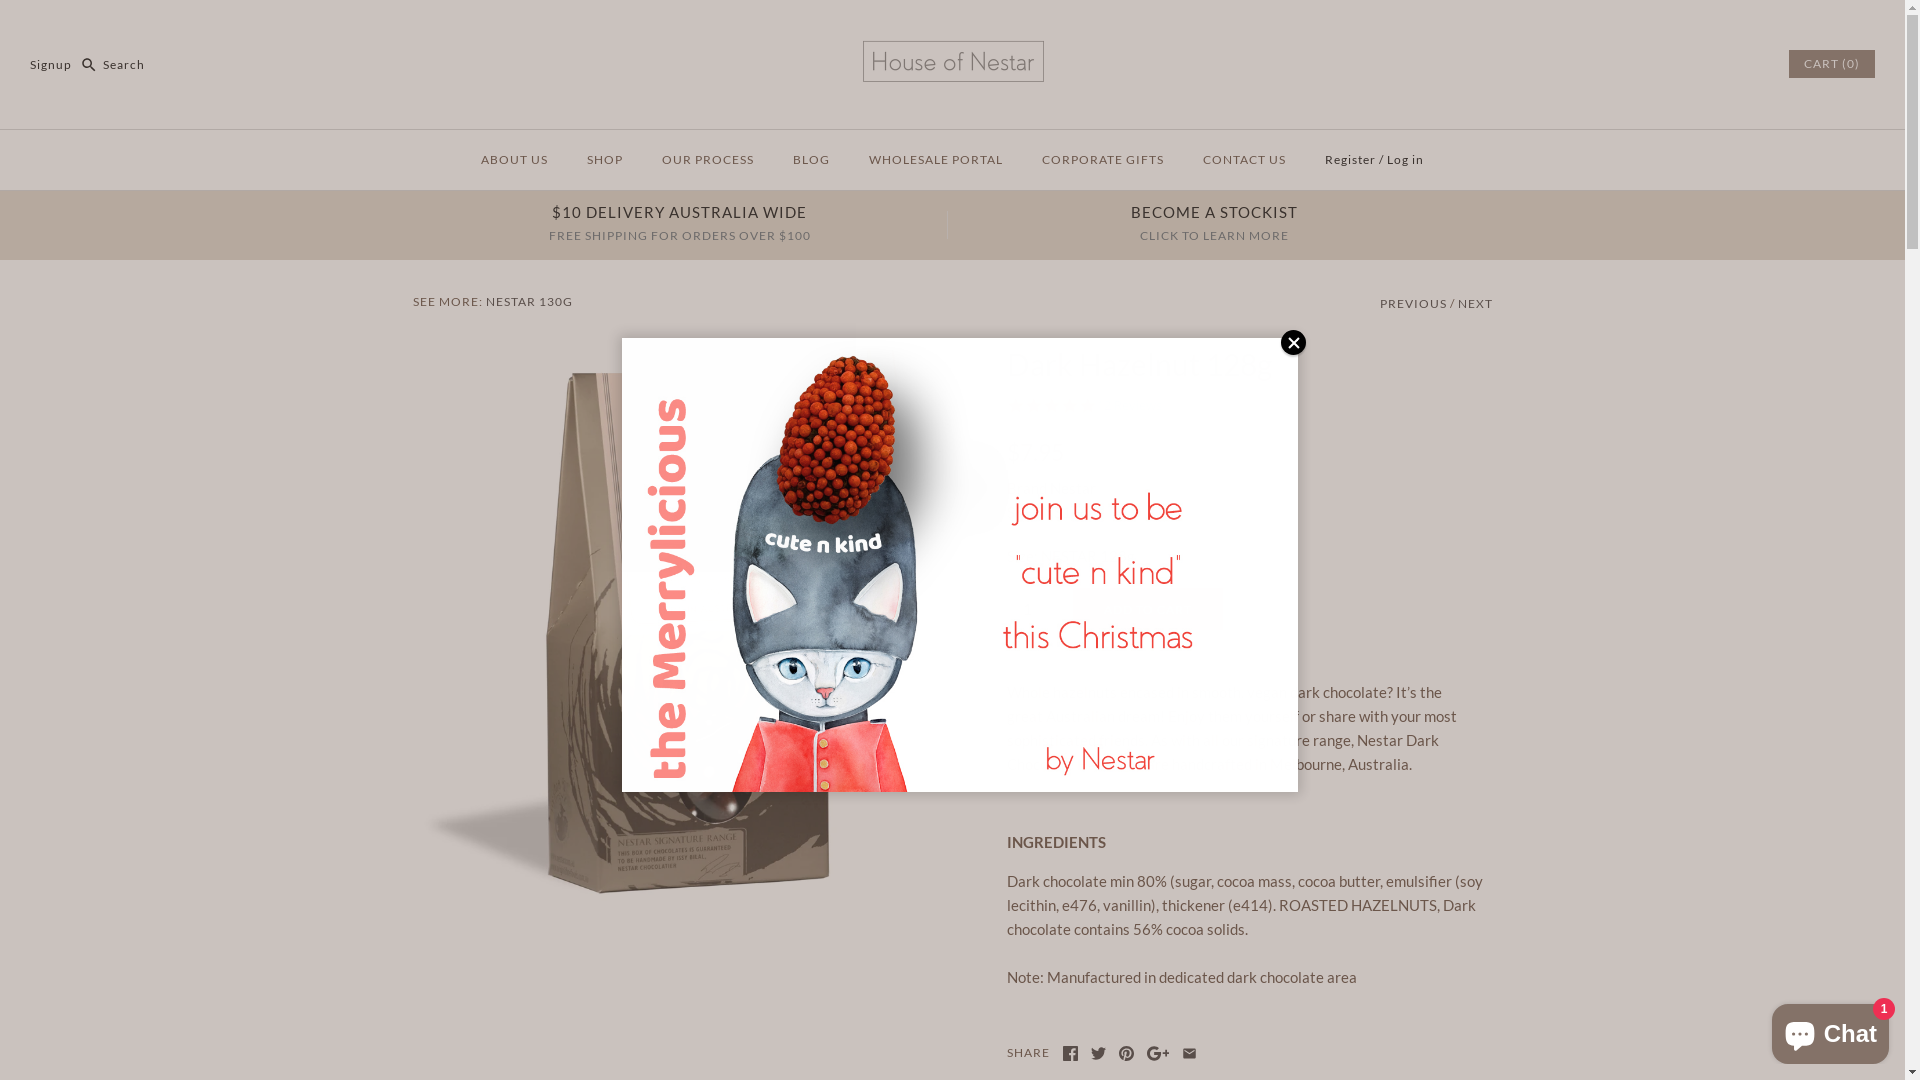 The image size is (1920, 1080). I want to click on Dark Hazelnut 128g, so click(625, 358).